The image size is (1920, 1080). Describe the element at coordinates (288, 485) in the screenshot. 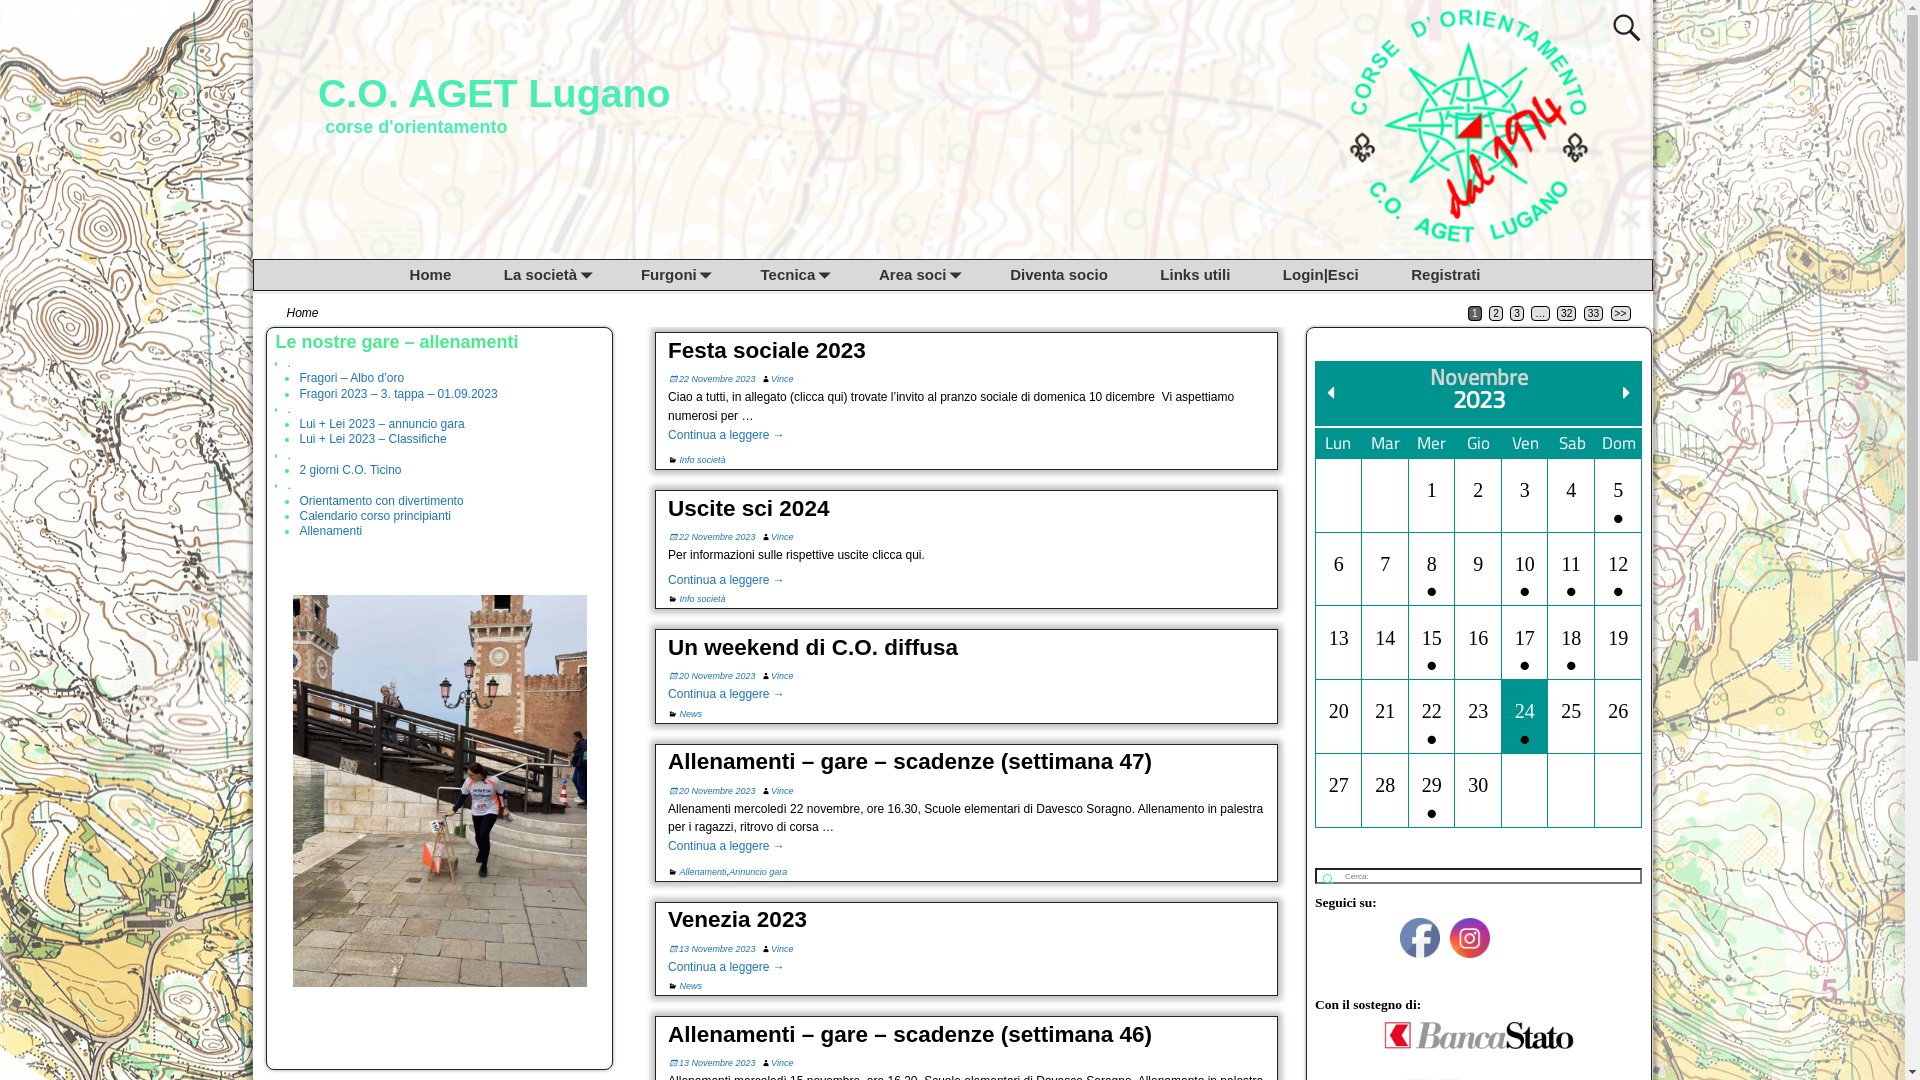

I see `.` at that location.